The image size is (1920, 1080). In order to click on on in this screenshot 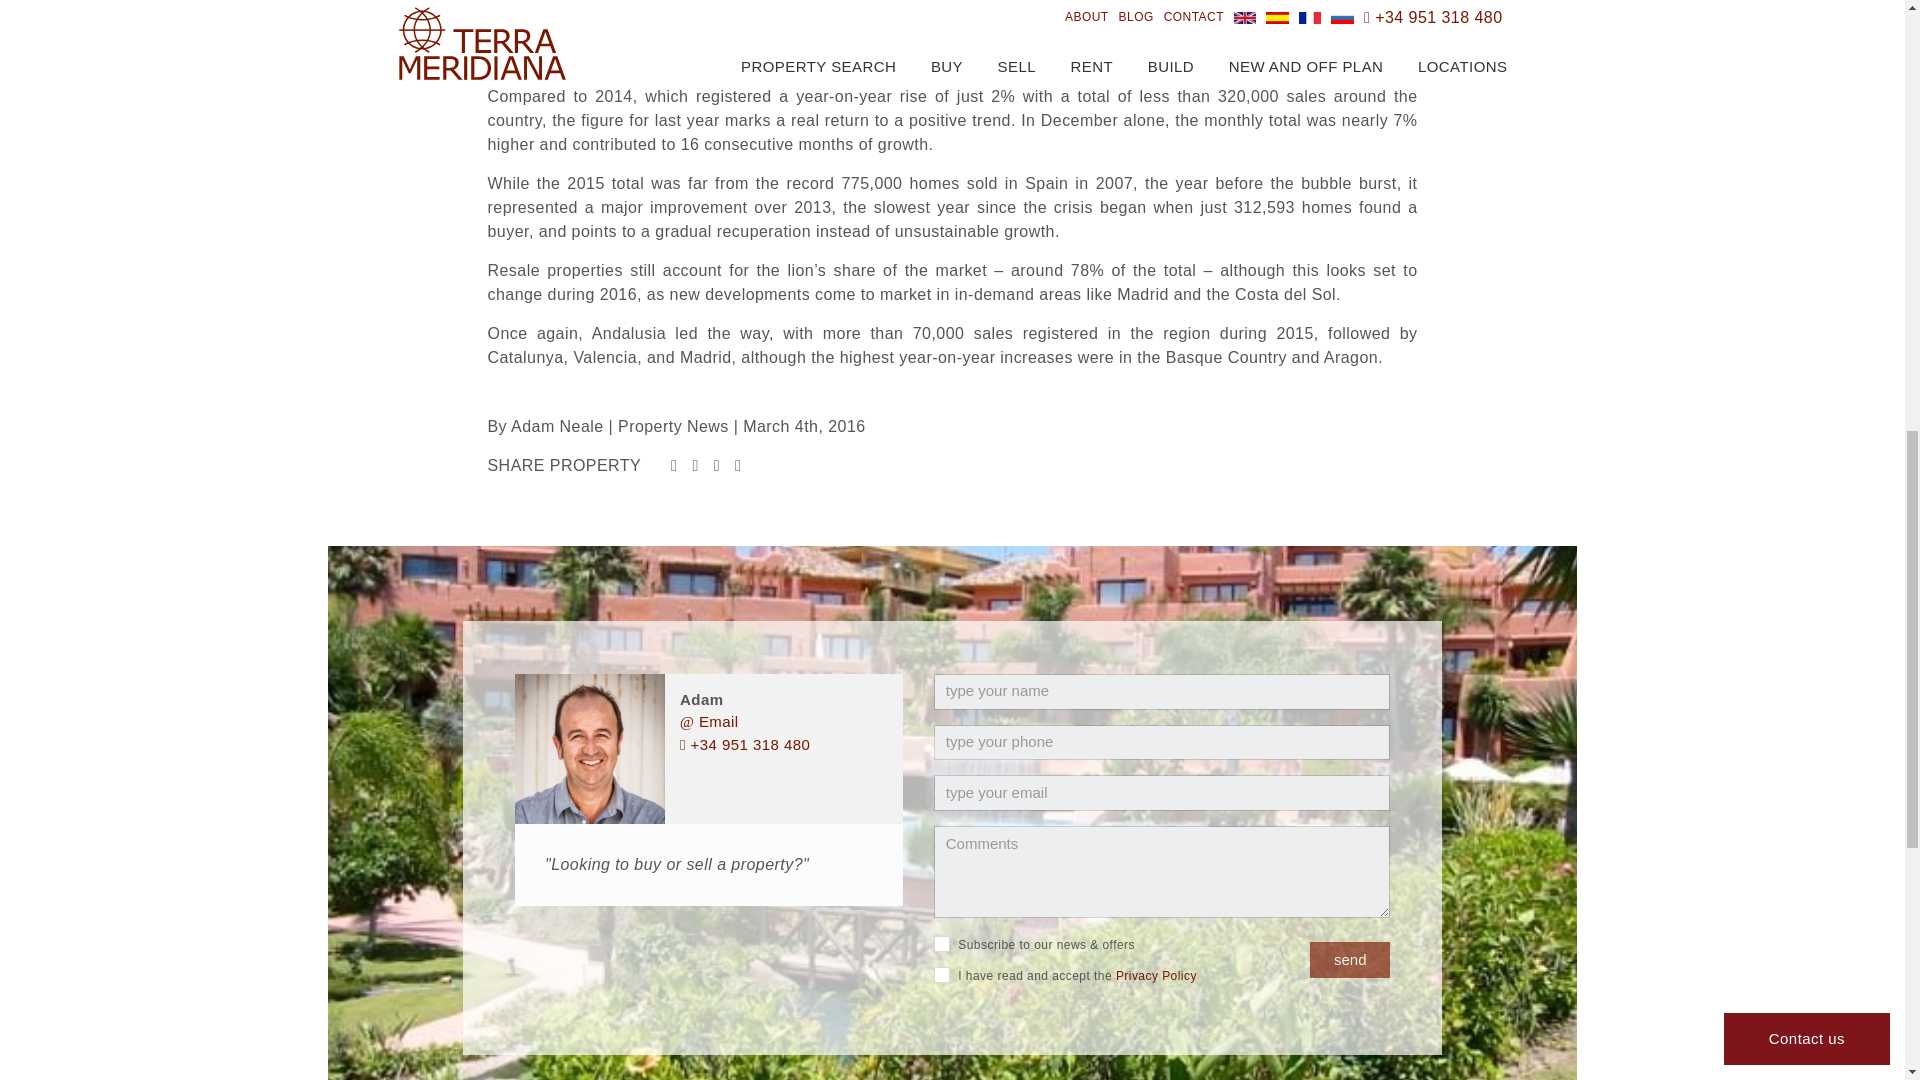, I will do `click(942, 944)`.